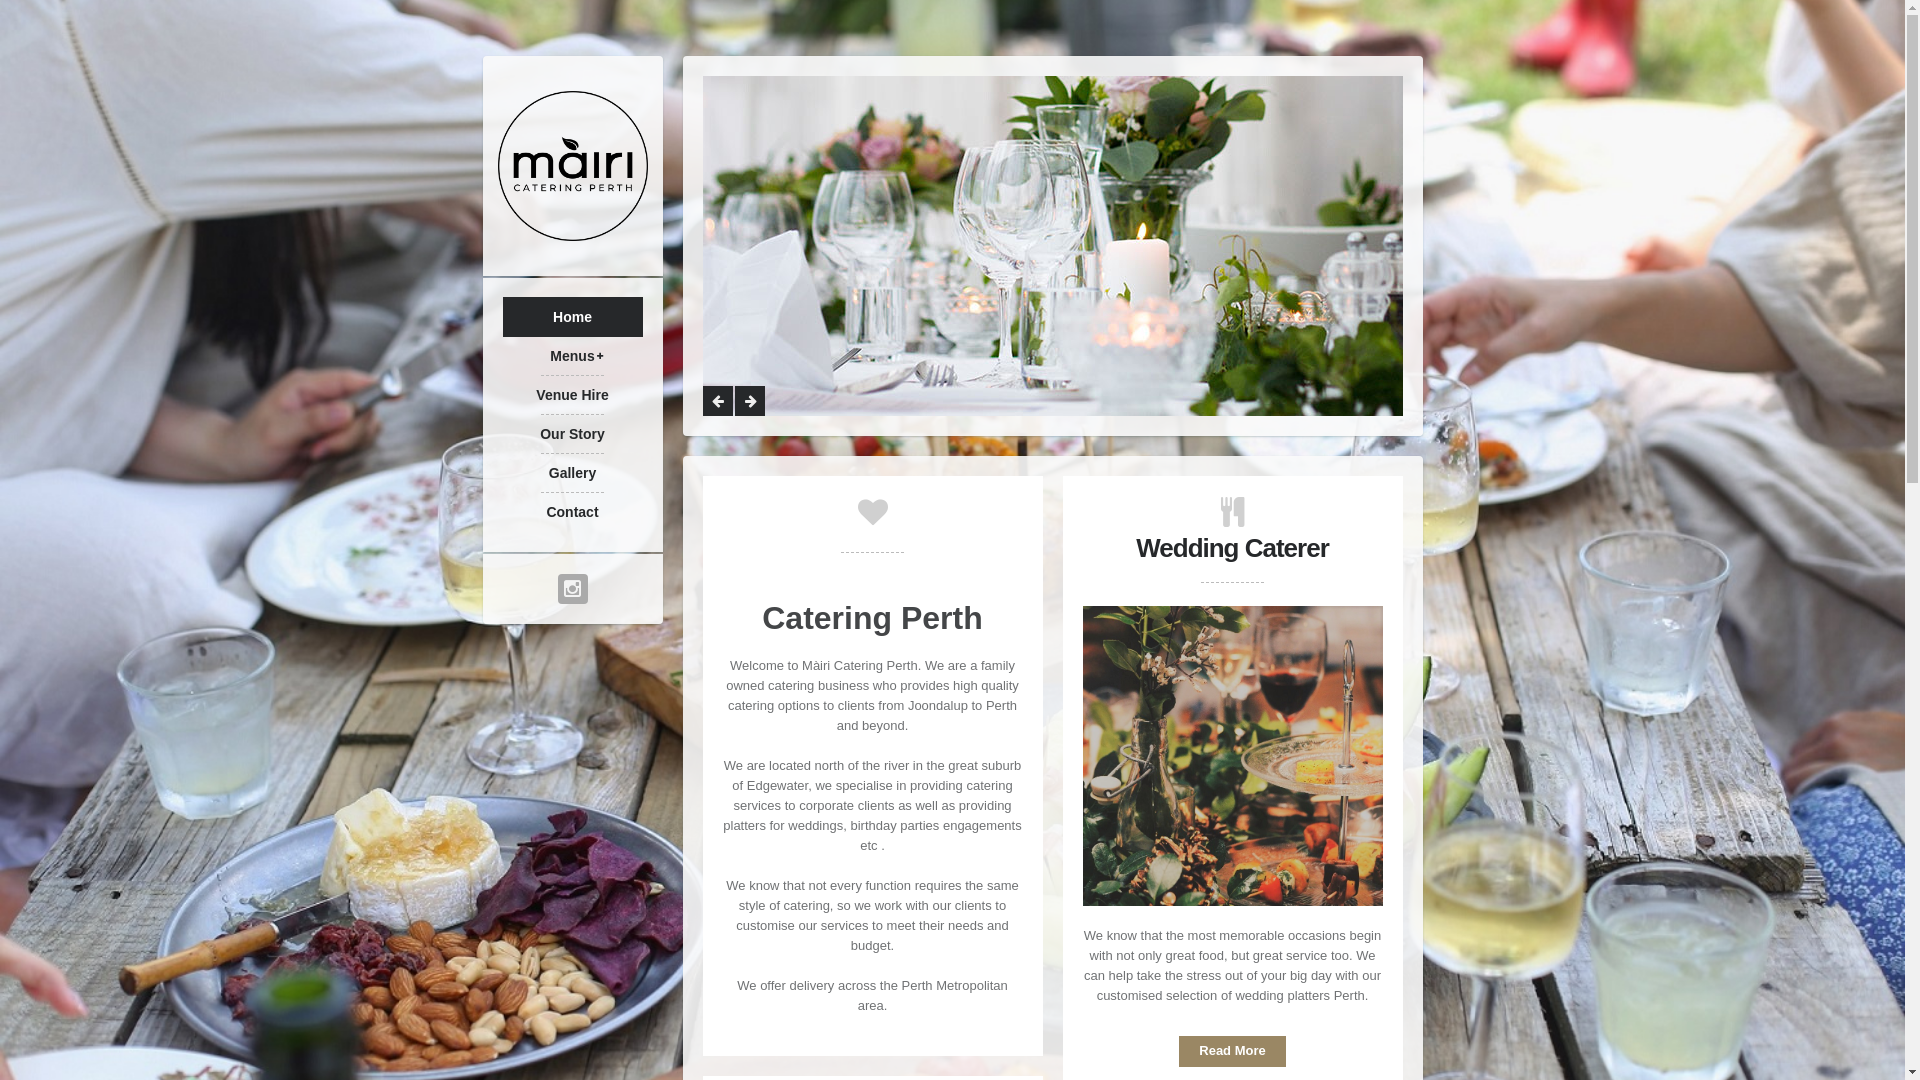 The image size is (1920, 1080). What do you see at coordinates (572, 356) in the screenshot?
I see `Menus` at bounding box center [572, 356].